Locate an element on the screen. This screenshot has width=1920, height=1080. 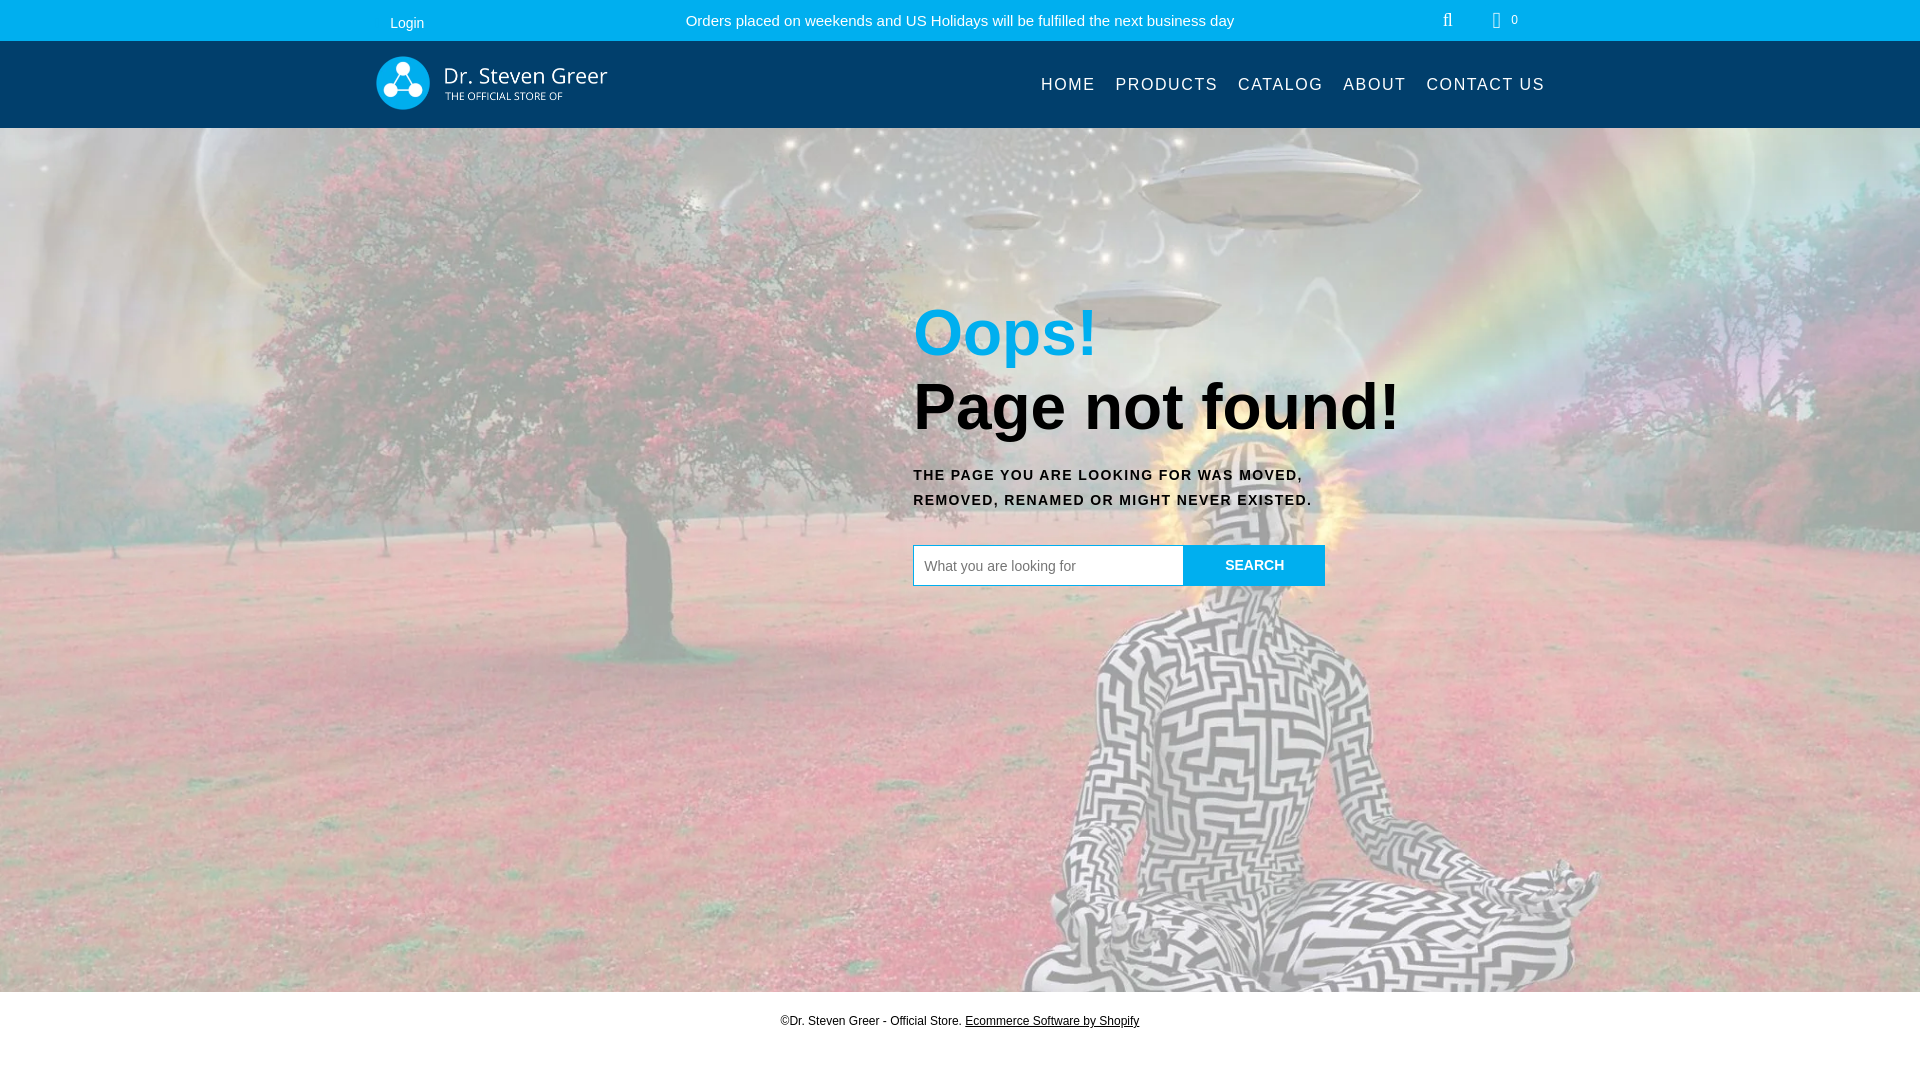
ABOUT is located at coordinates (1374, 84).